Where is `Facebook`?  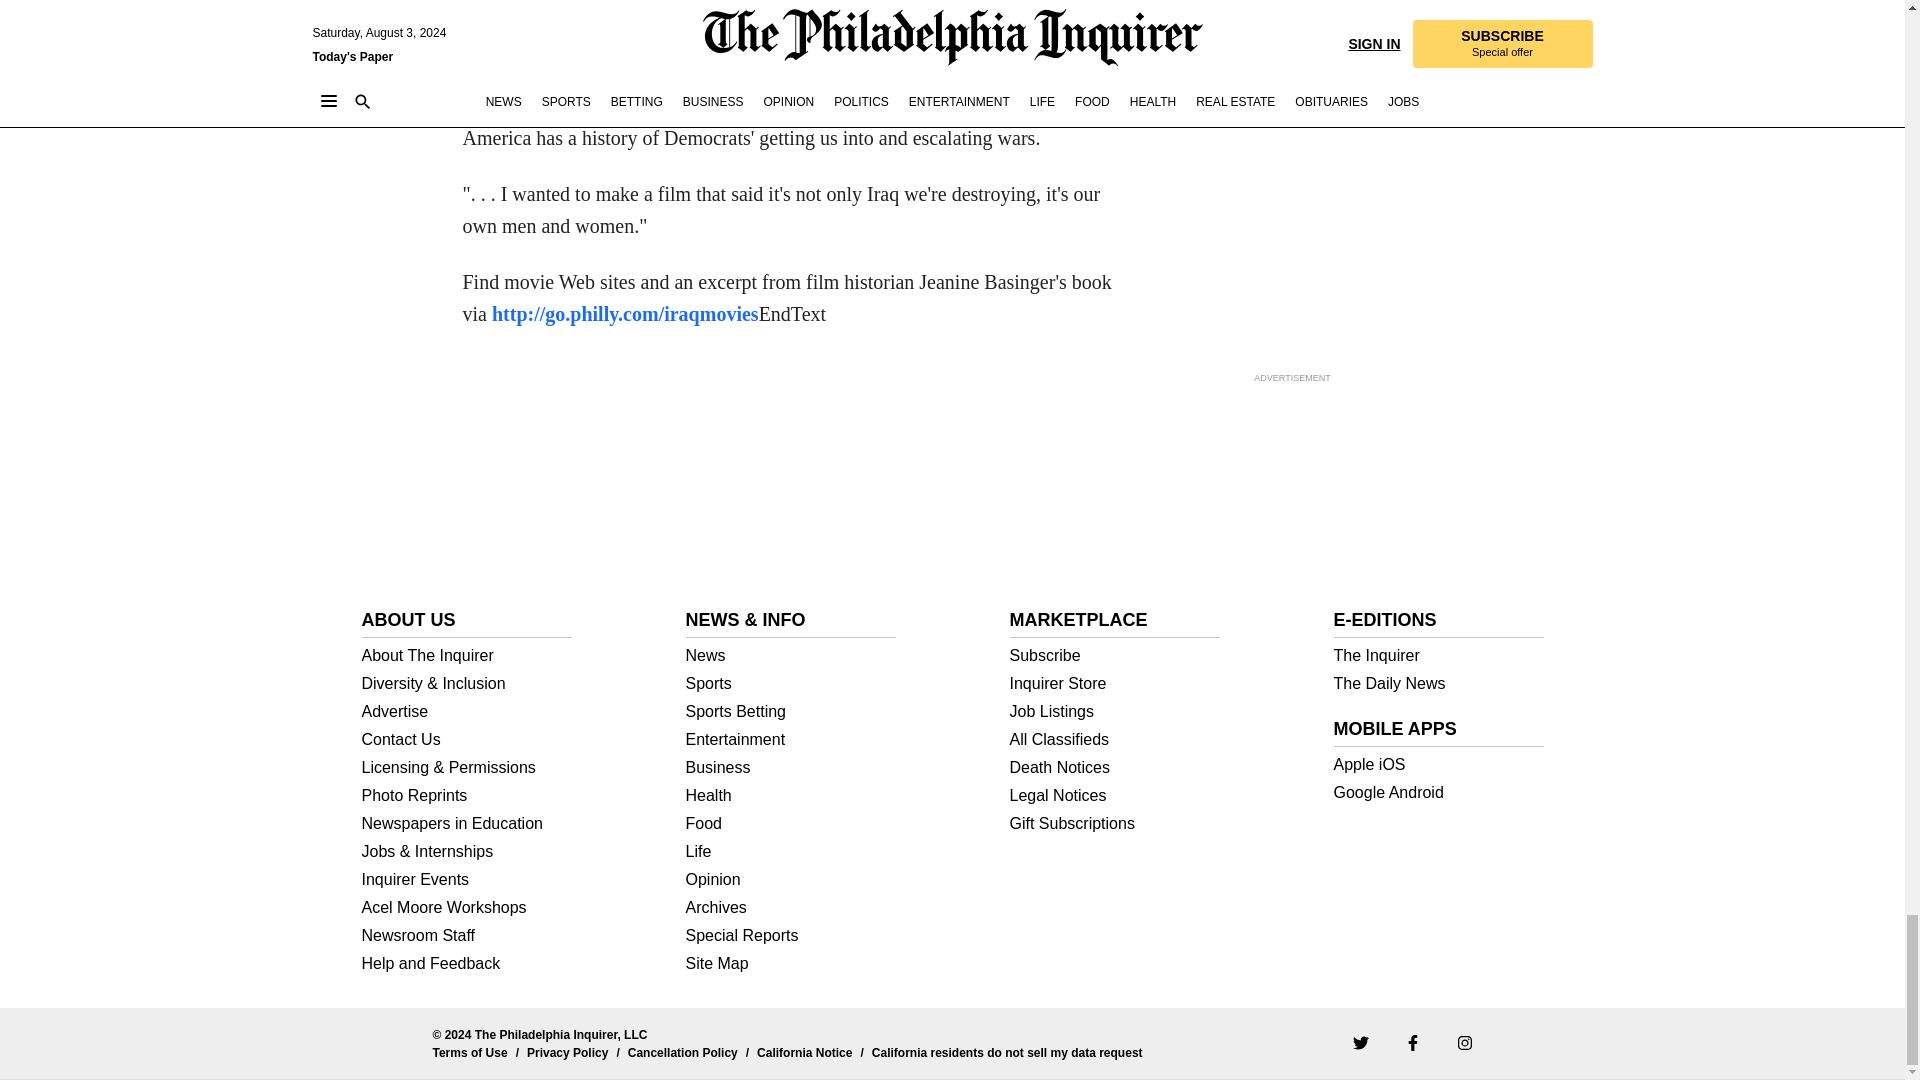 Facebook is located at coordinates (1412, 1042).